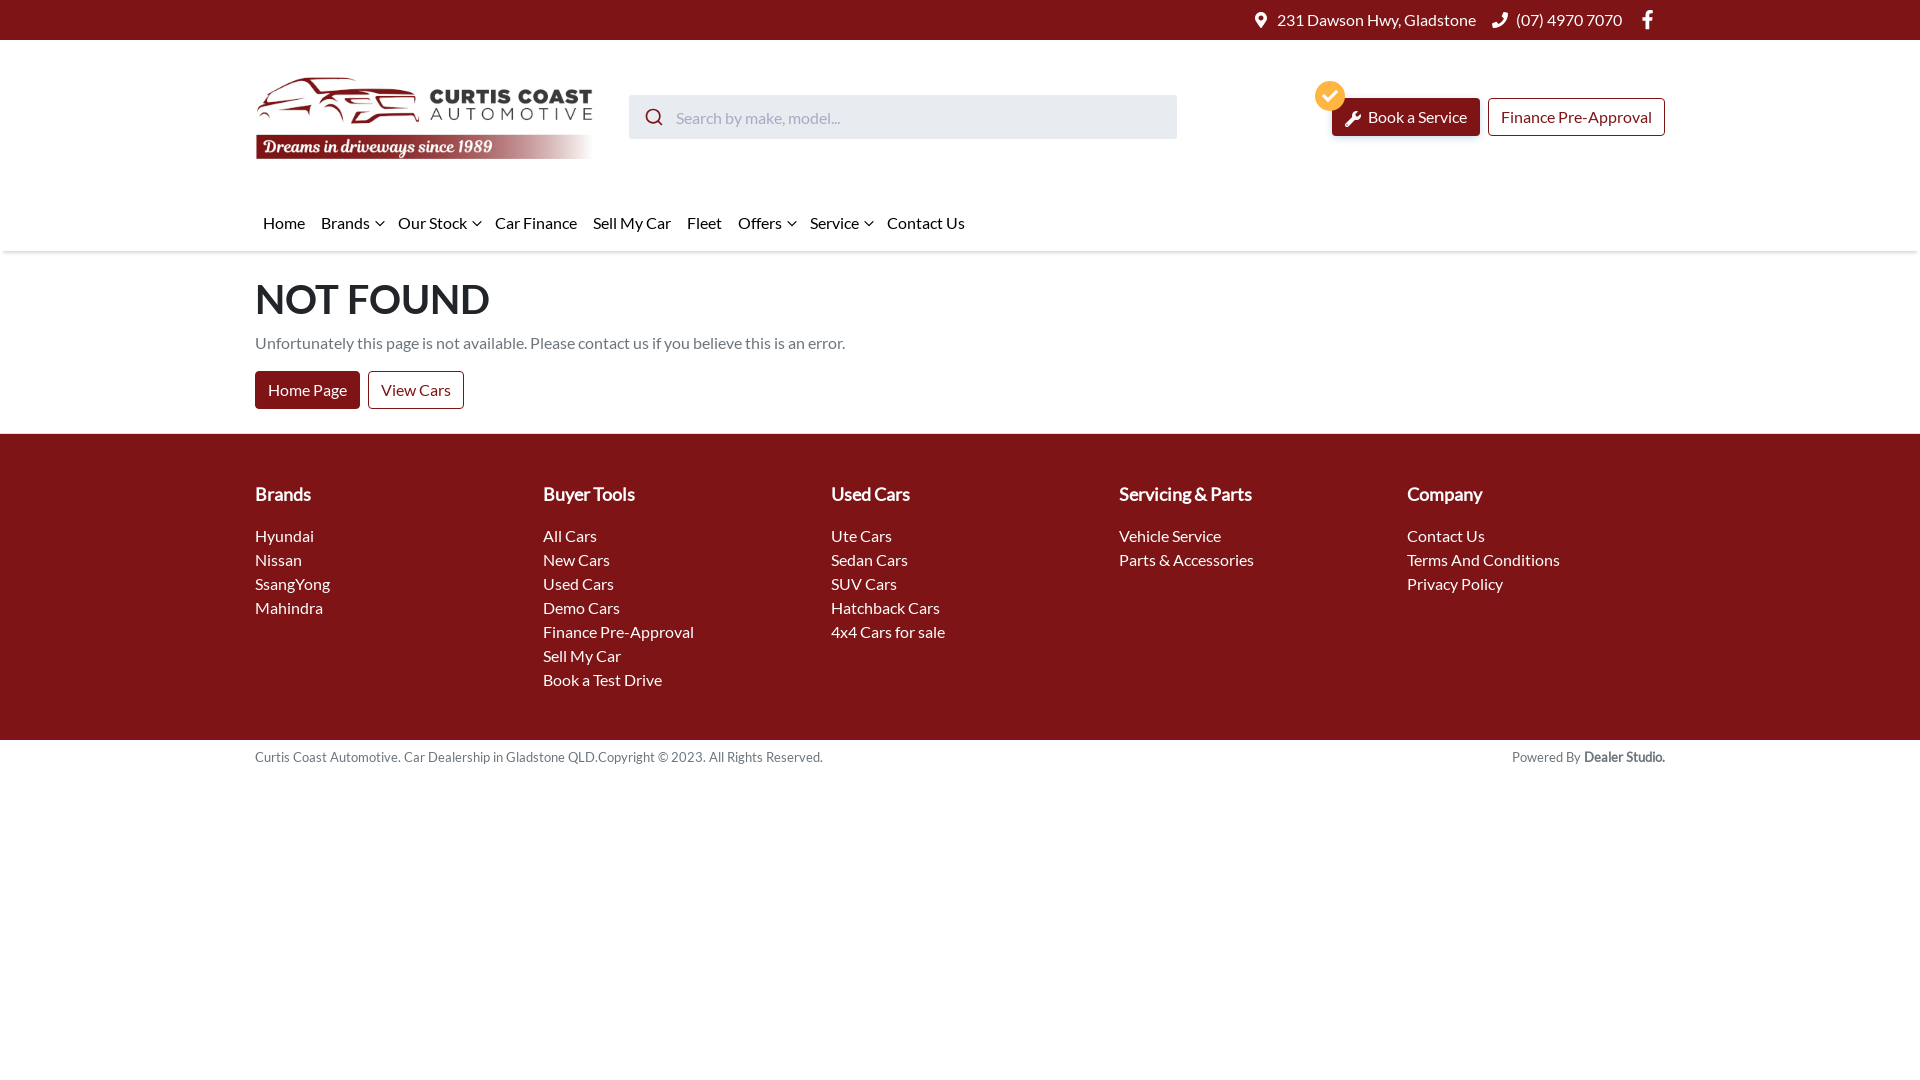 Image resolution: width=1920 pixels, height=1080 pixels. I want to click on Vehicle Service, so click(1170, 536).